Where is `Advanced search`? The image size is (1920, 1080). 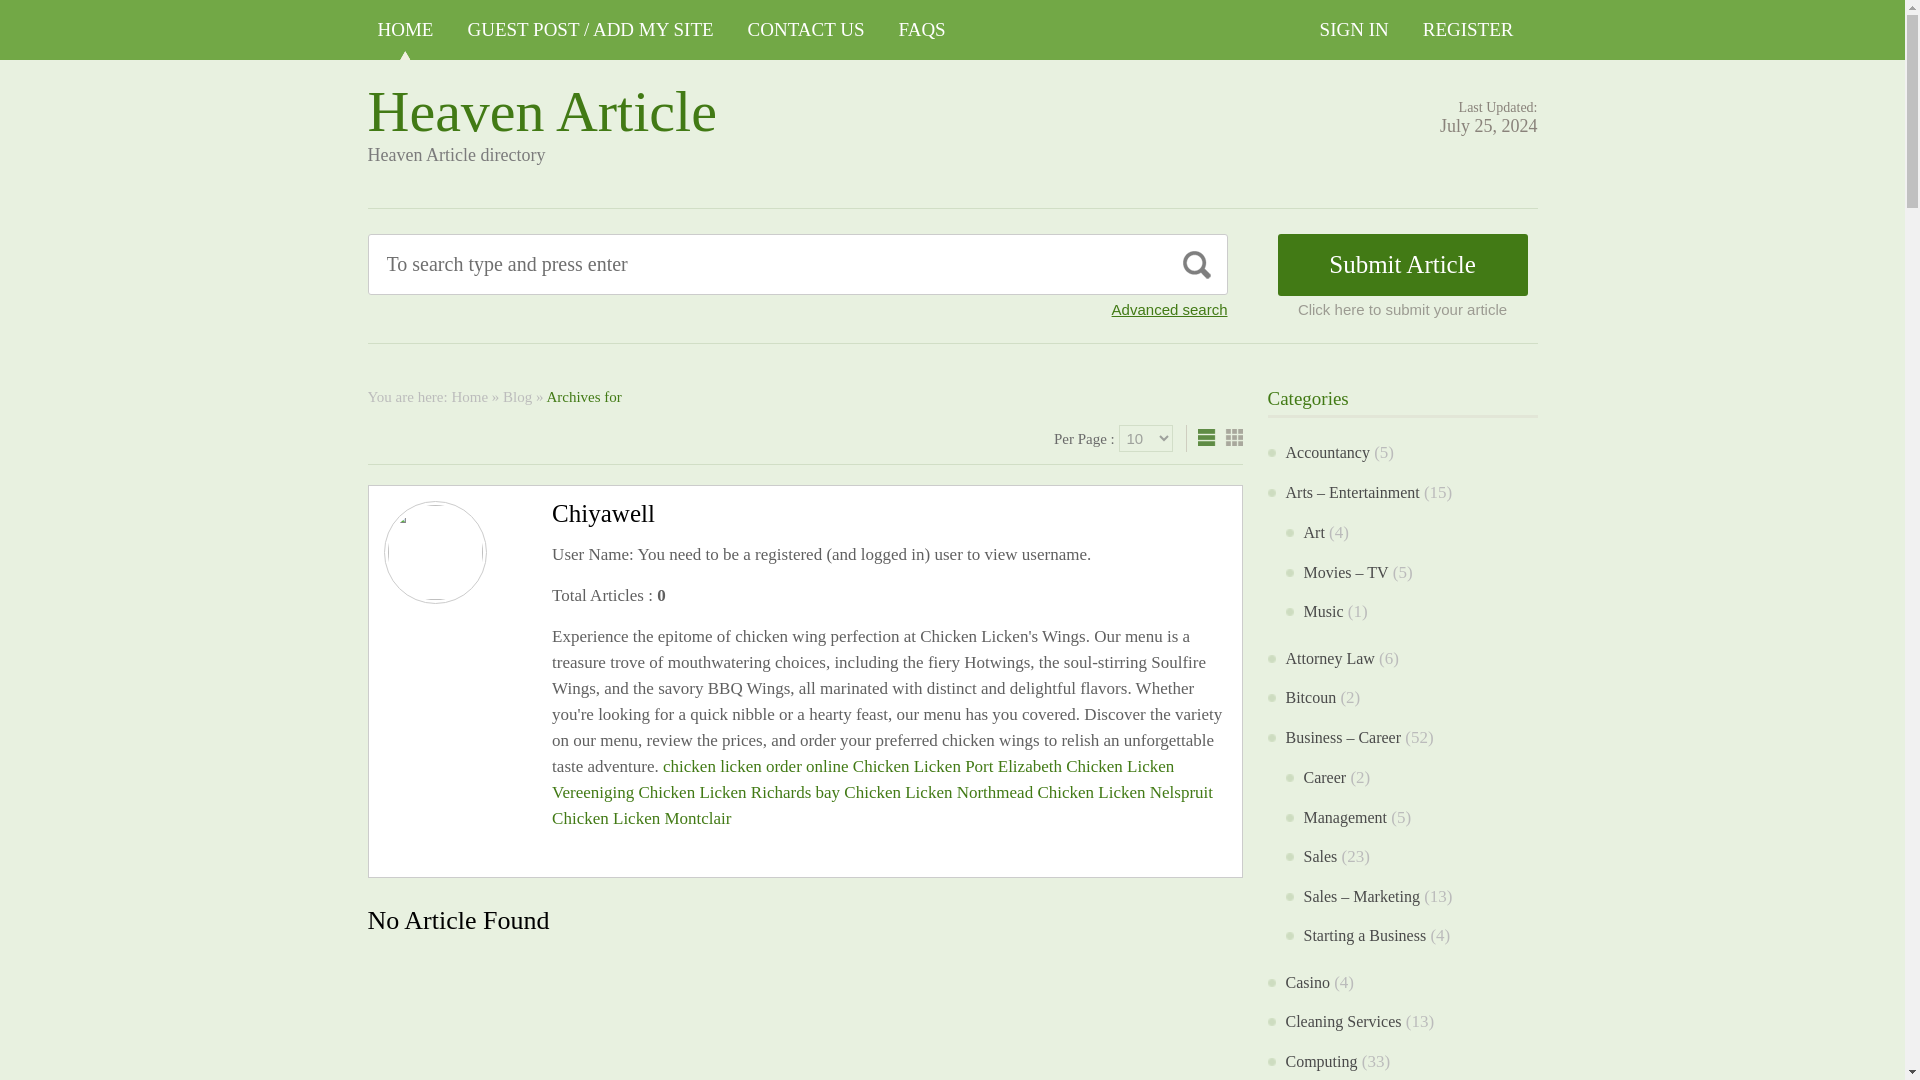
Advanced search is located at coordinates (1170, 309).